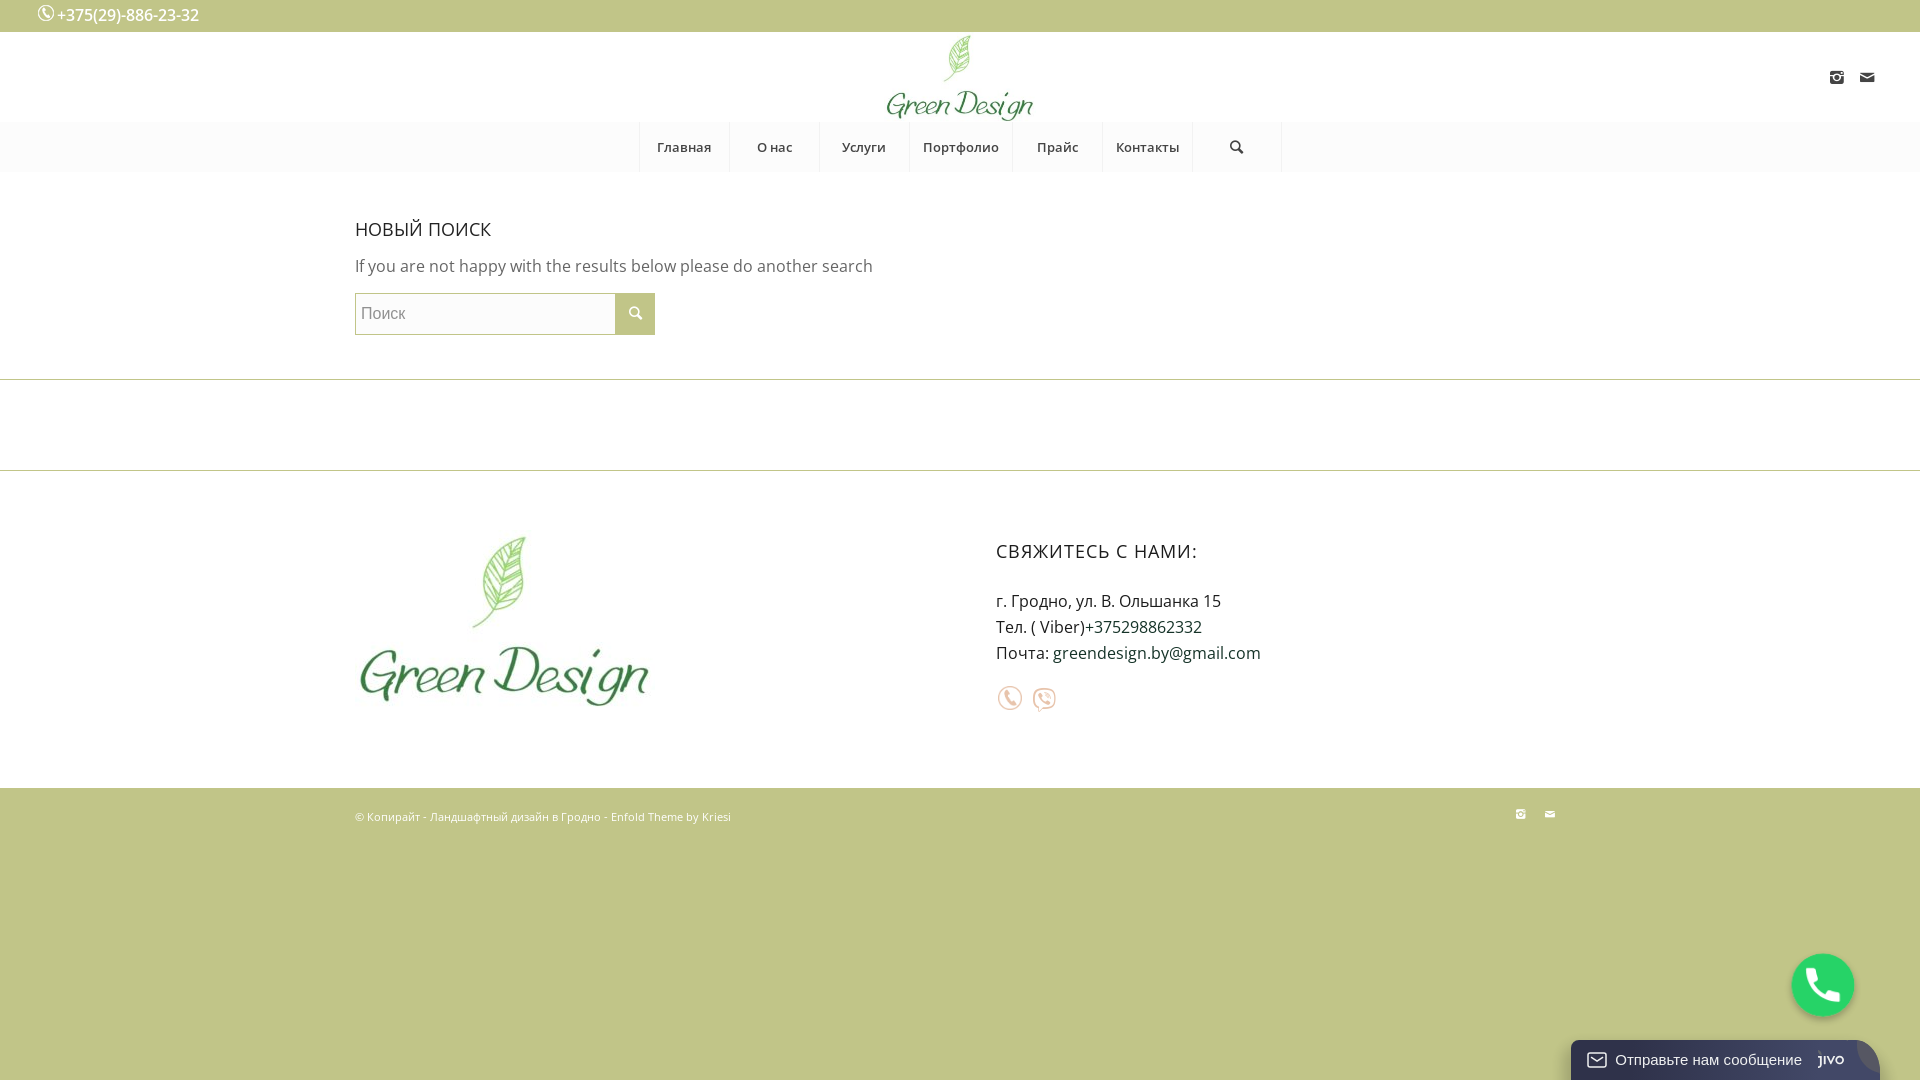 This screenshot has width=1920, height=1080. Describe the element at coordinates (1010, 706) in the screenshot. I see `tel` at that location.